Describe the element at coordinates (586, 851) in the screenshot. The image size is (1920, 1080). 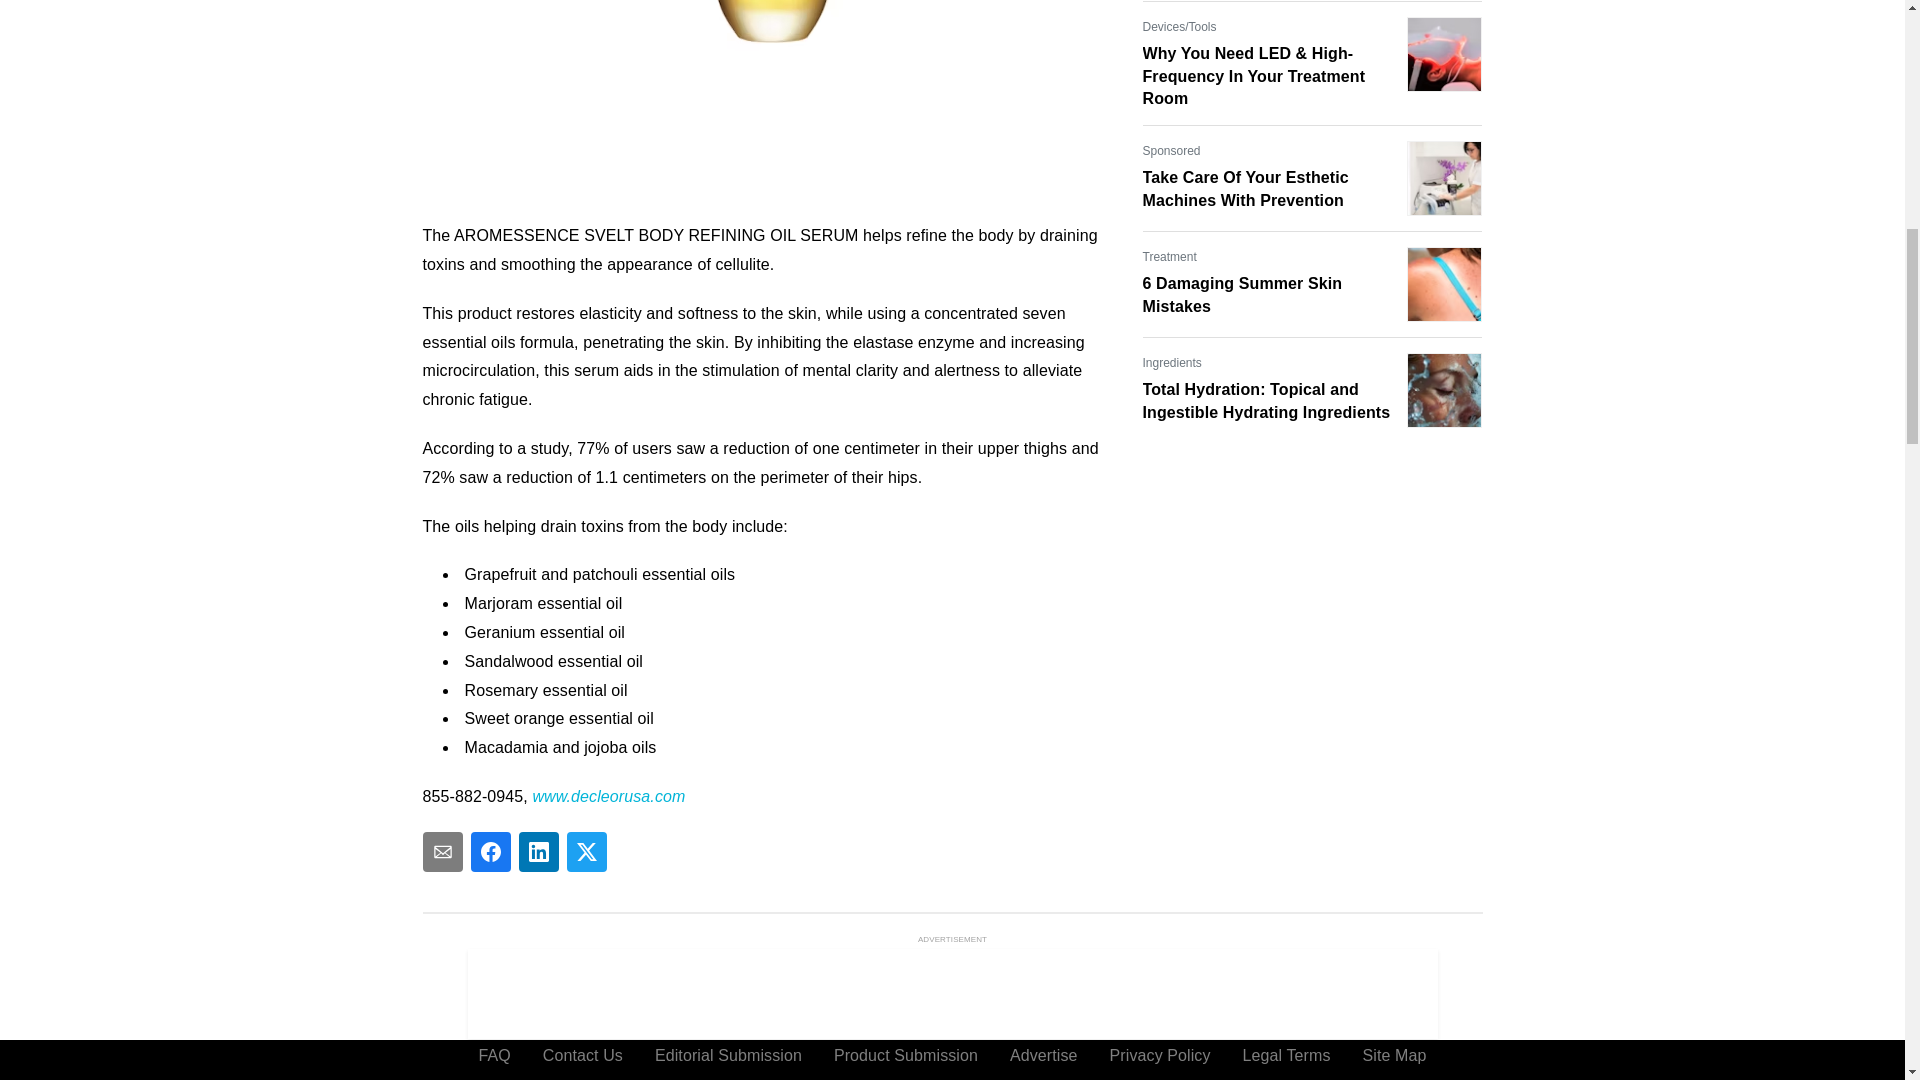
I see `Share To twitter` at that location.